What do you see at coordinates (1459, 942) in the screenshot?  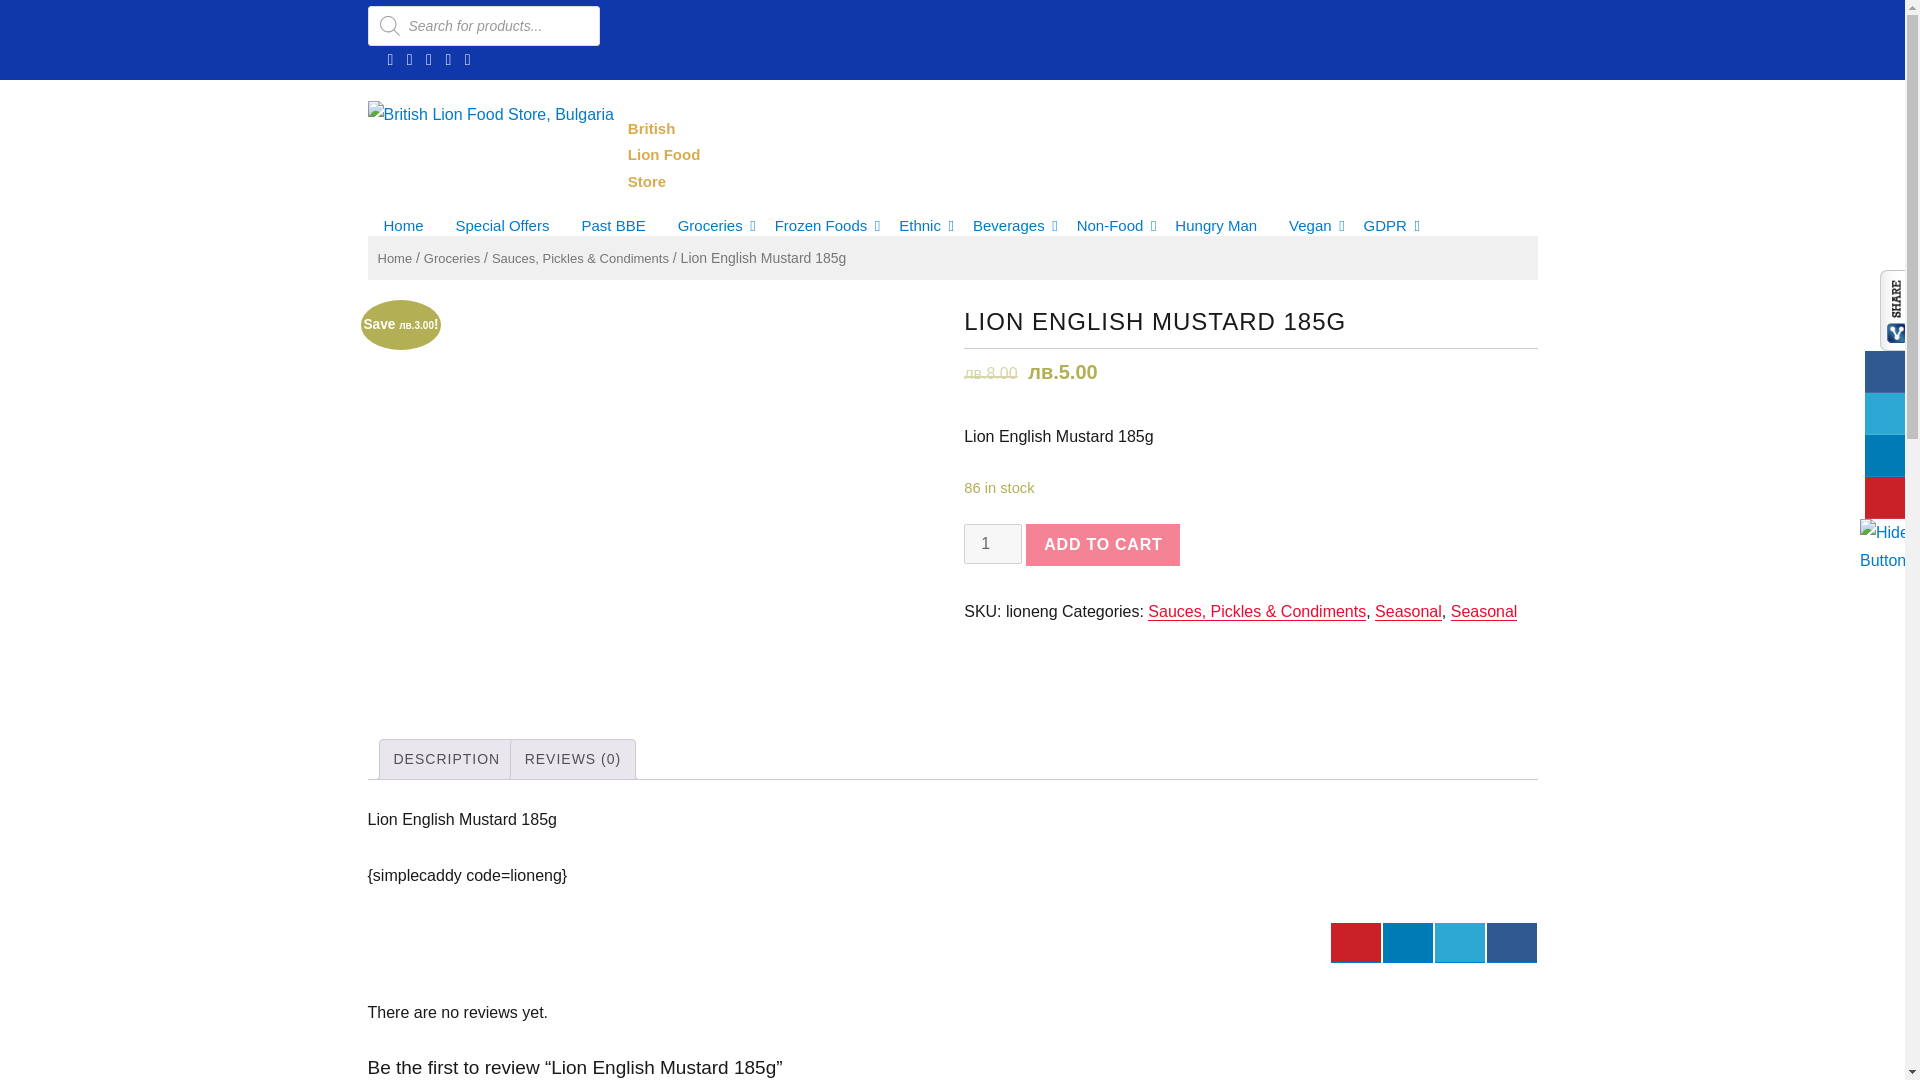 I see `Share On Twitter` at bounding box center [1459, 942].